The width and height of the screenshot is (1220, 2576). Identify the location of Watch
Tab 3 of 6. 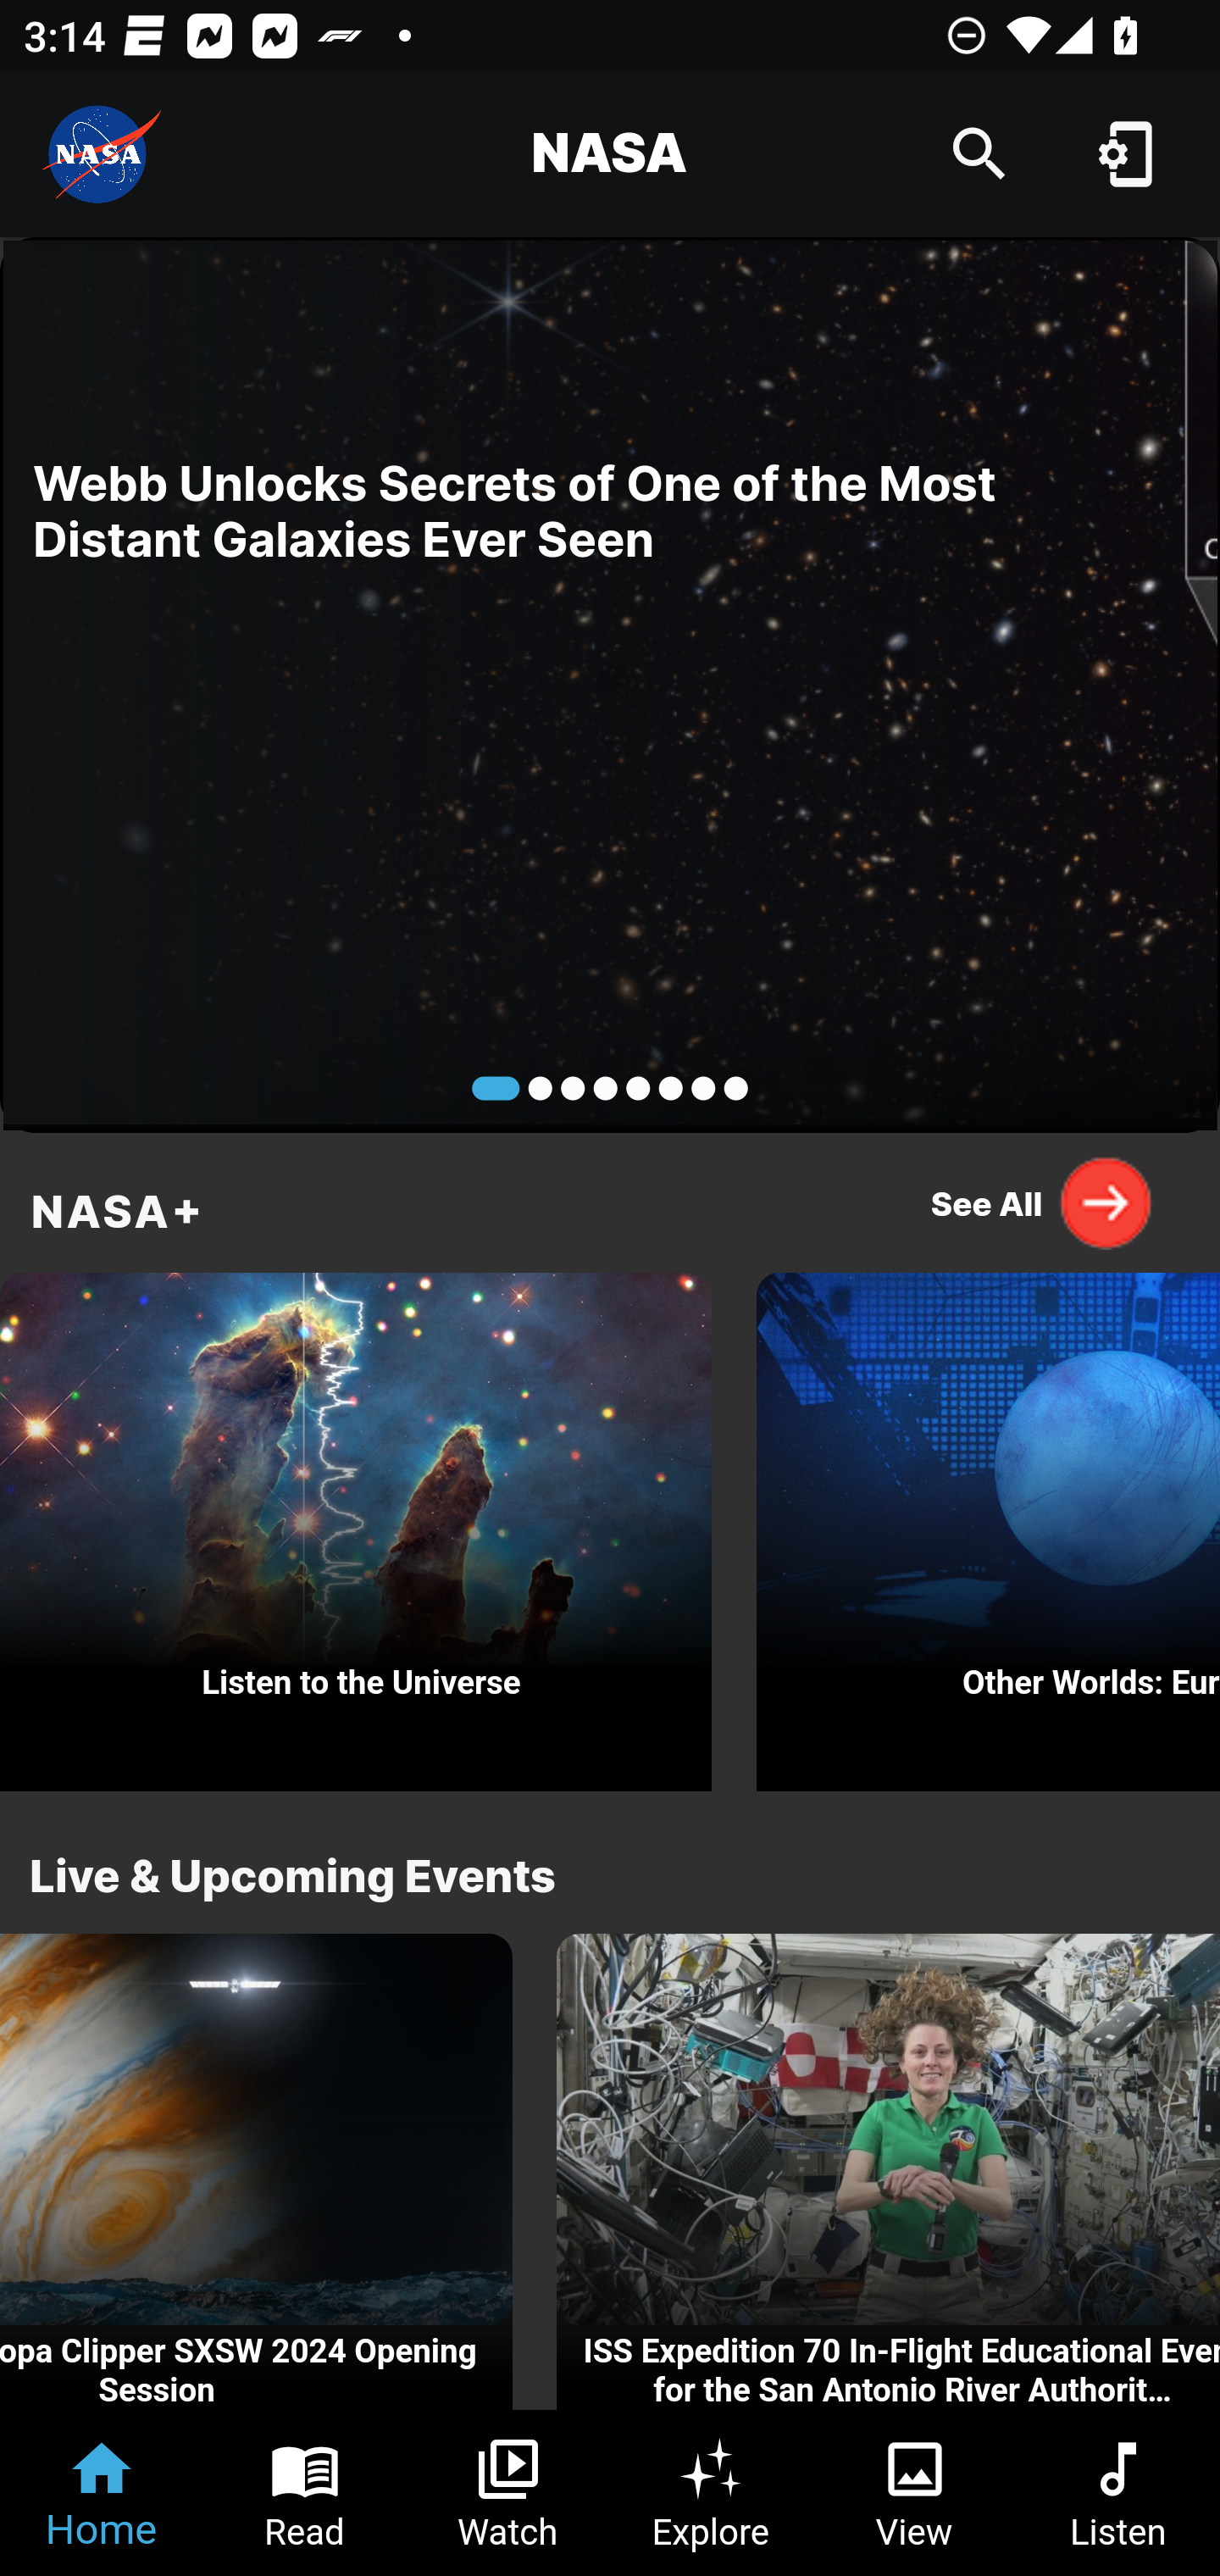
(508, 2493).